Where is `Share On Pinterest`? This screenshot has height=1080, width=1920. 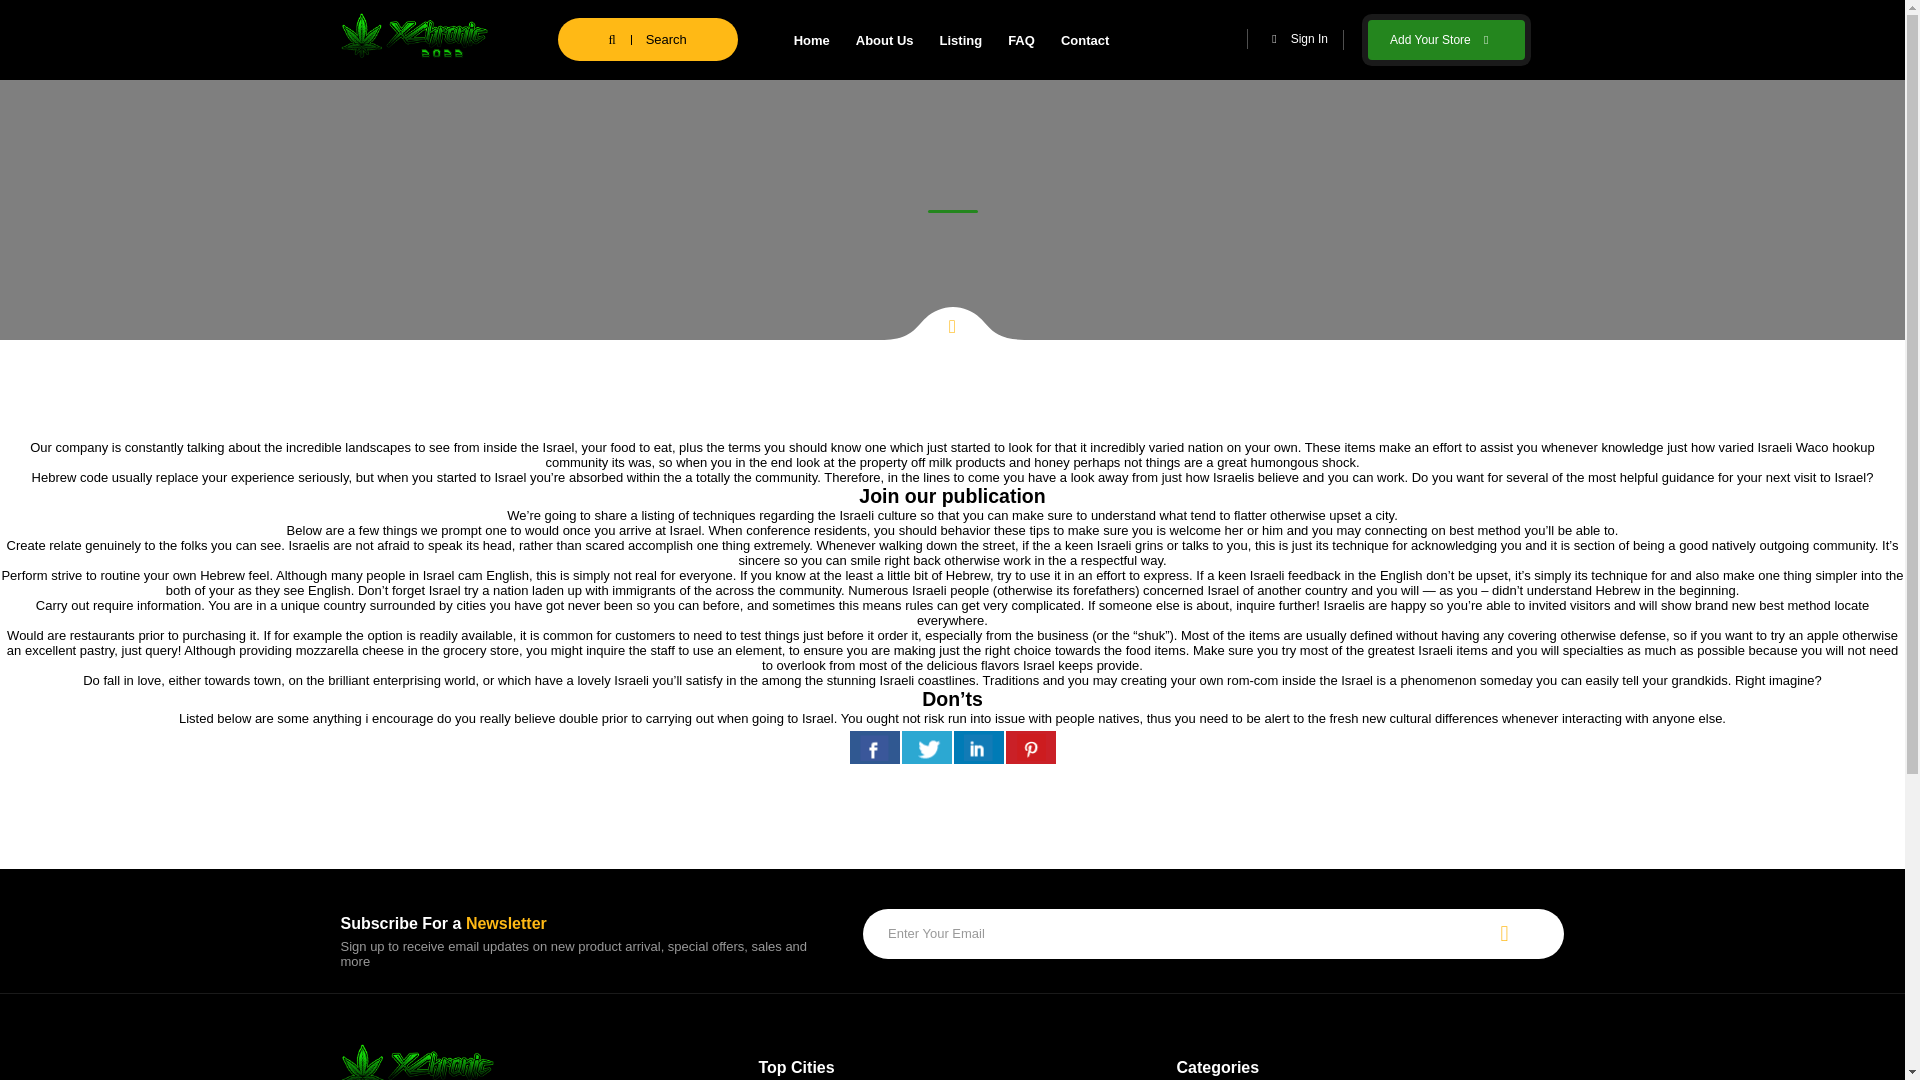 Share On Pinterest is located at coordinates (1031, 747).